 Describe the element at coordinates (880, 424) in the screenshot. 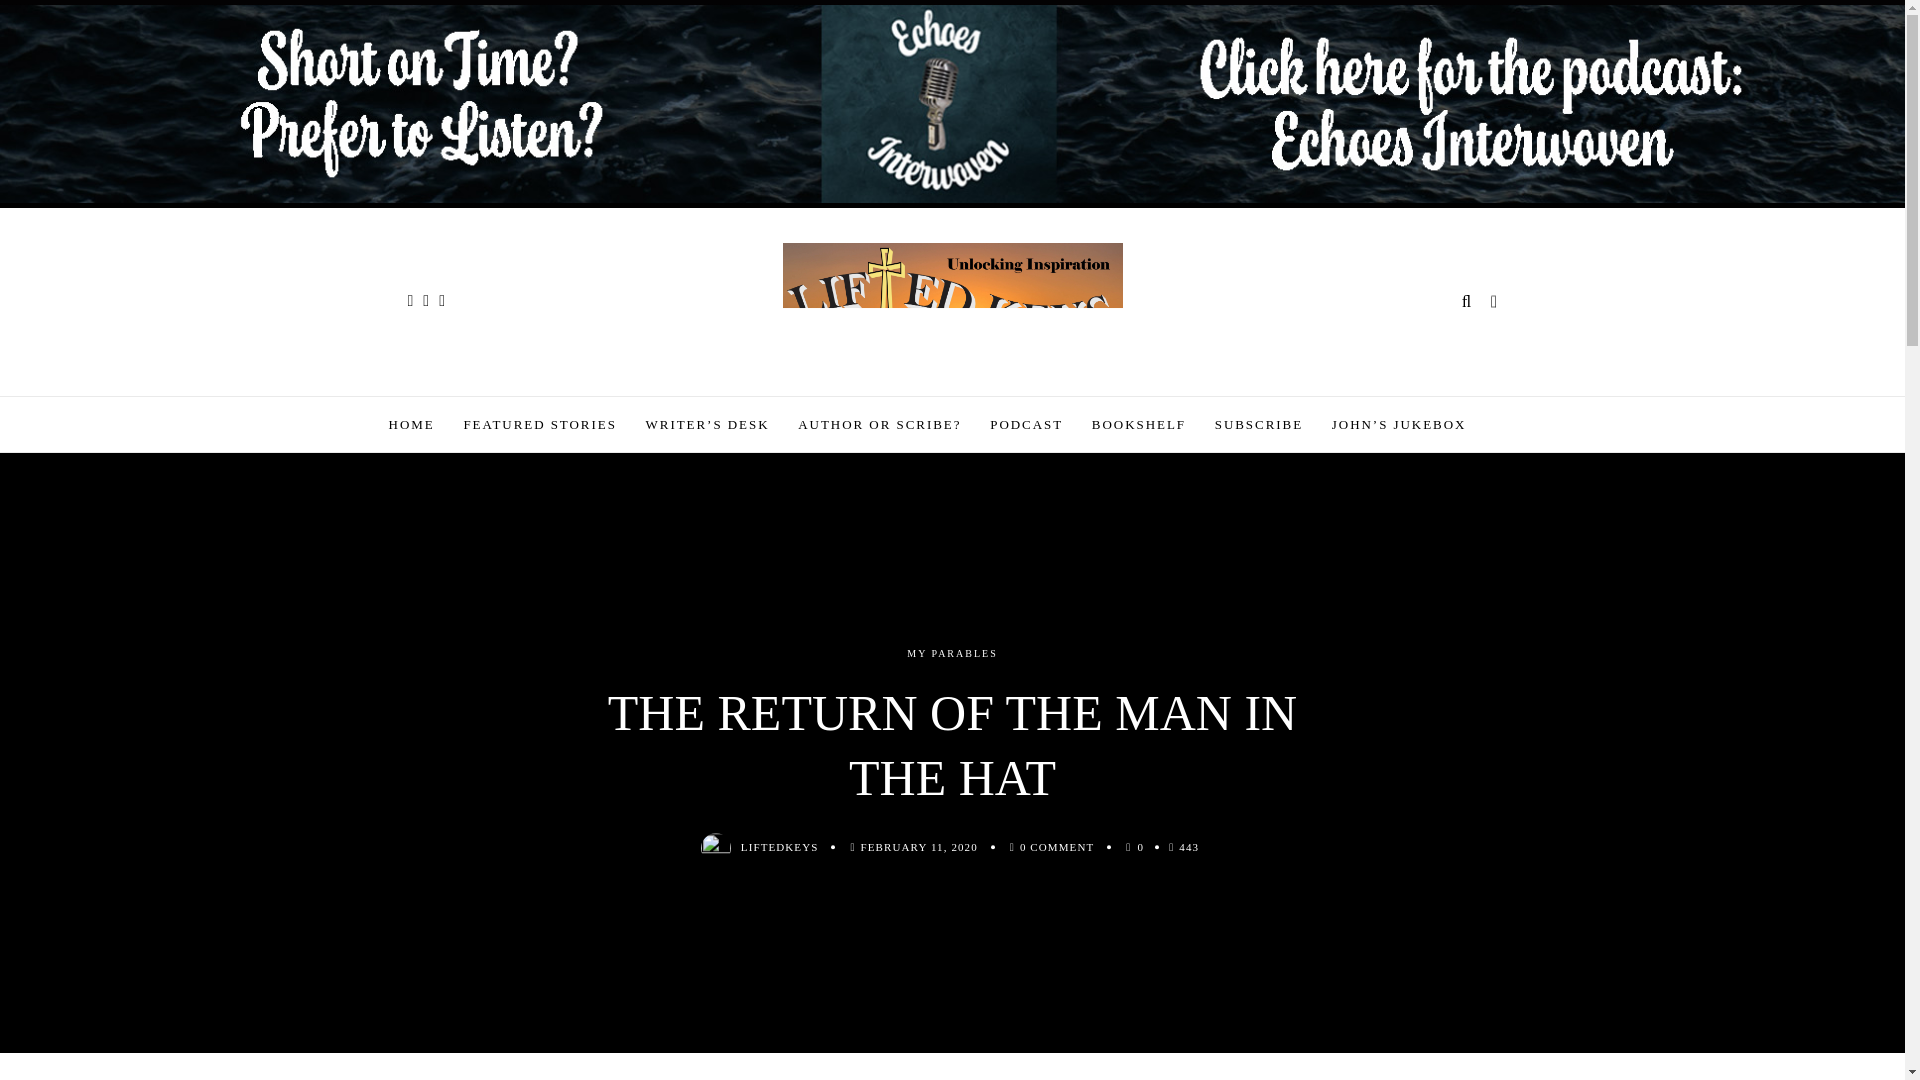

I see `AUTHOR OR SCRIBE?` at that location.